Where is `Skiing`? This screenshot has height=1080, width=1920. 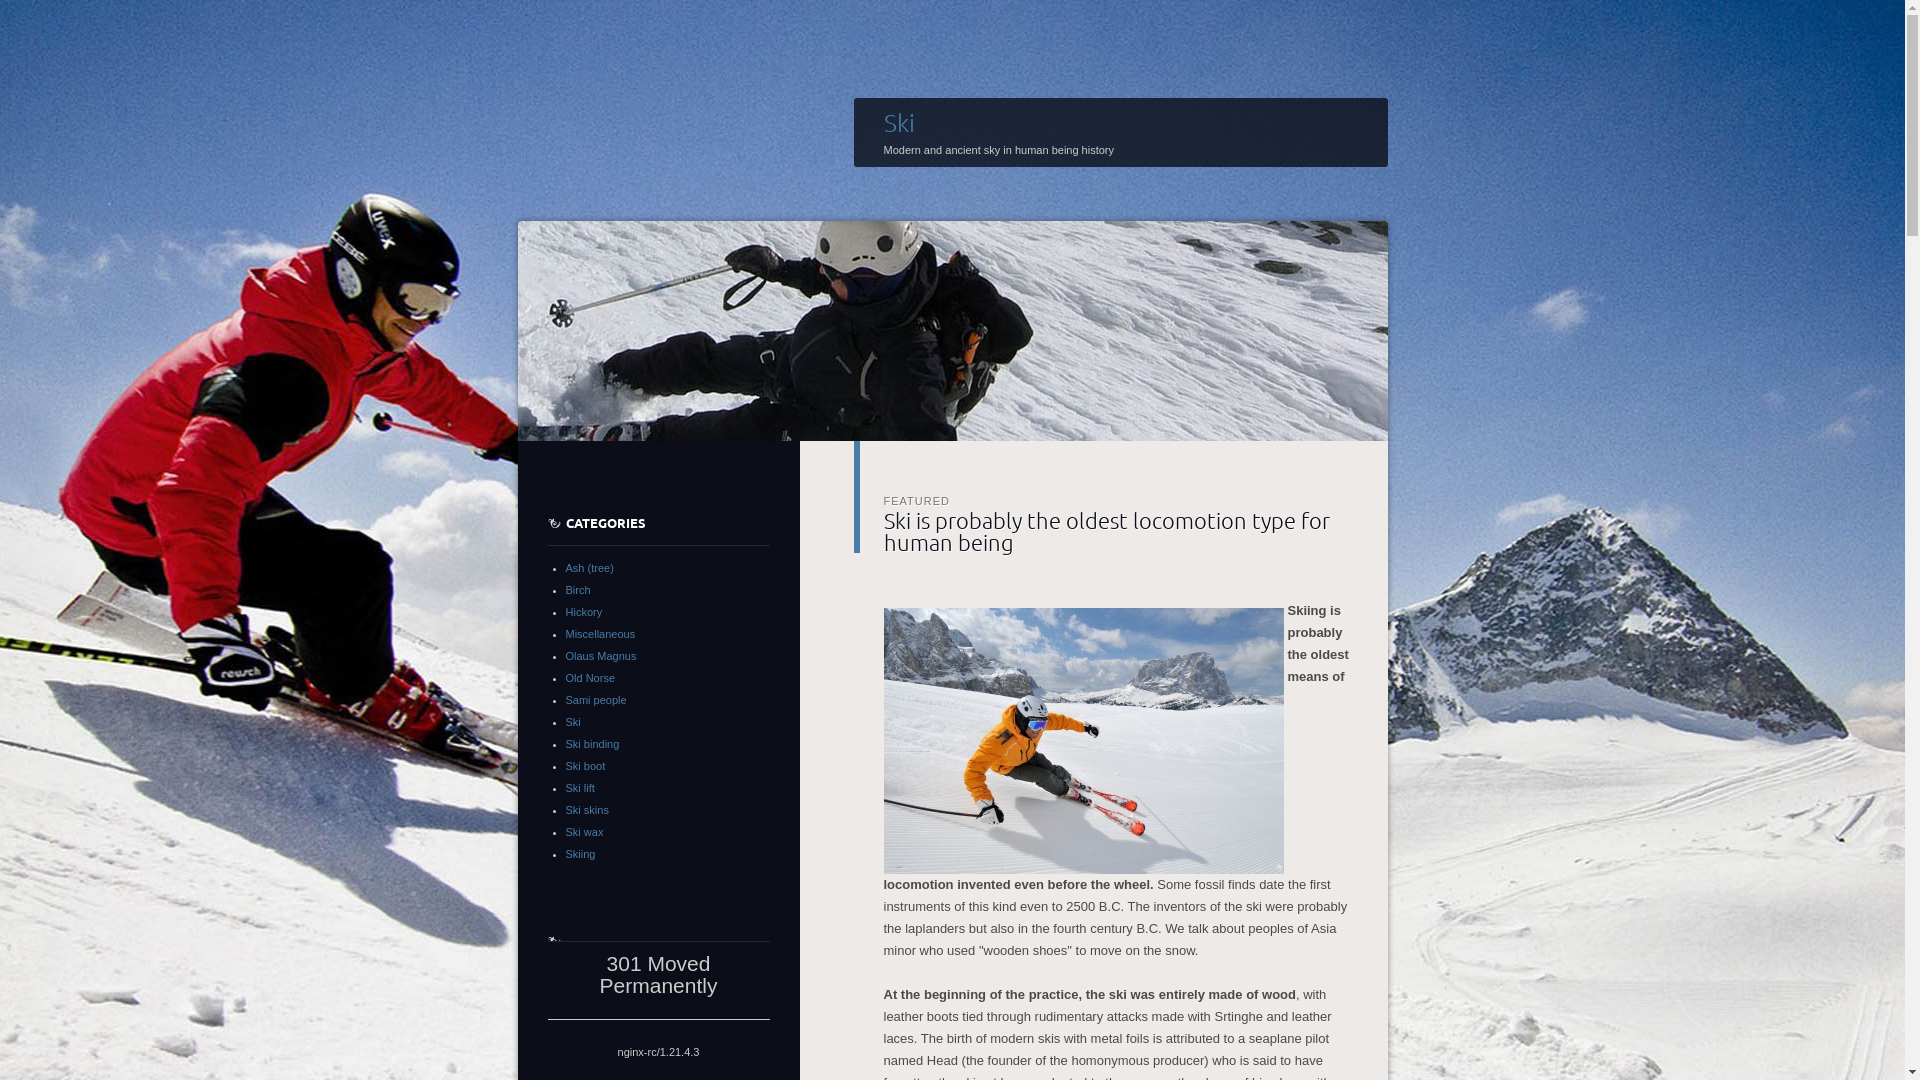 Skiing is located at coordinates (581, 854).